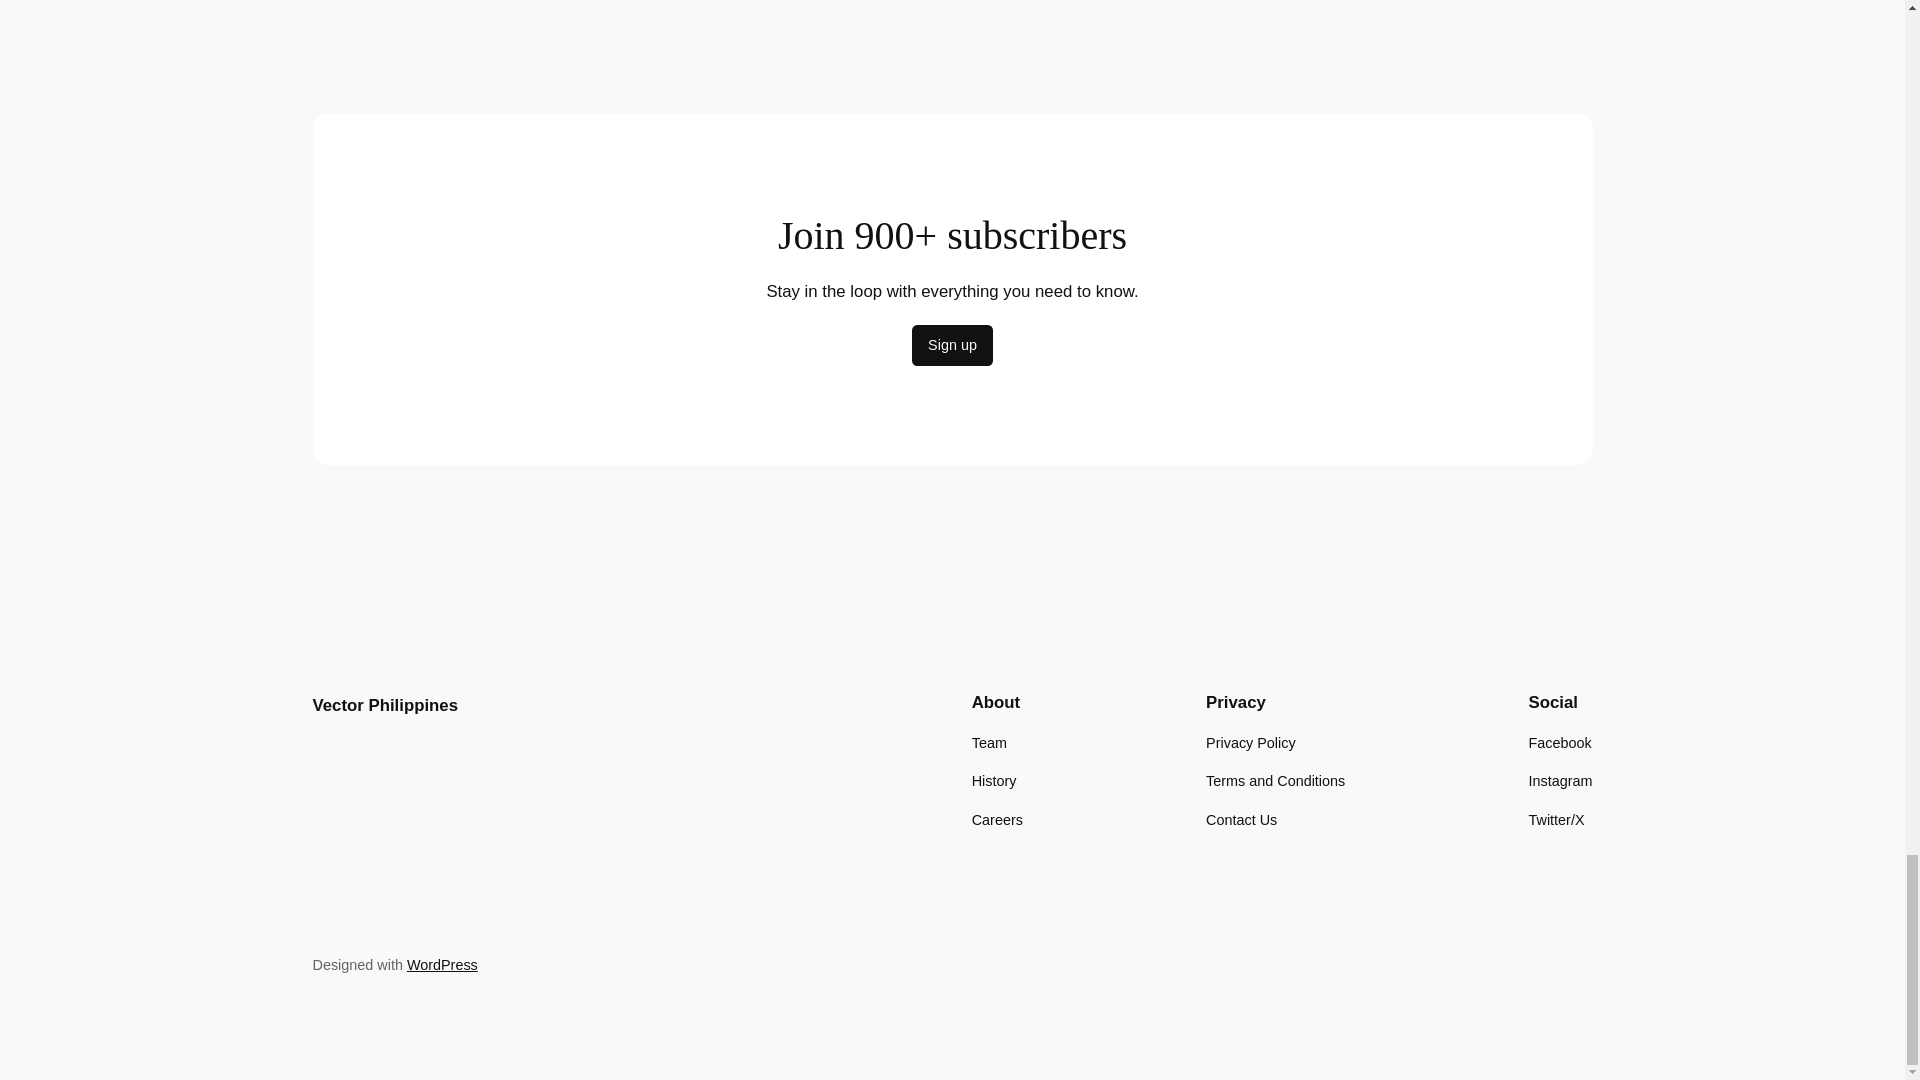 The image size is (1920, 1080). What do you see at coordinates (1275, 780) in the screenshot?
I see `Terms and Conditions` at bounding box center [1275, 780].